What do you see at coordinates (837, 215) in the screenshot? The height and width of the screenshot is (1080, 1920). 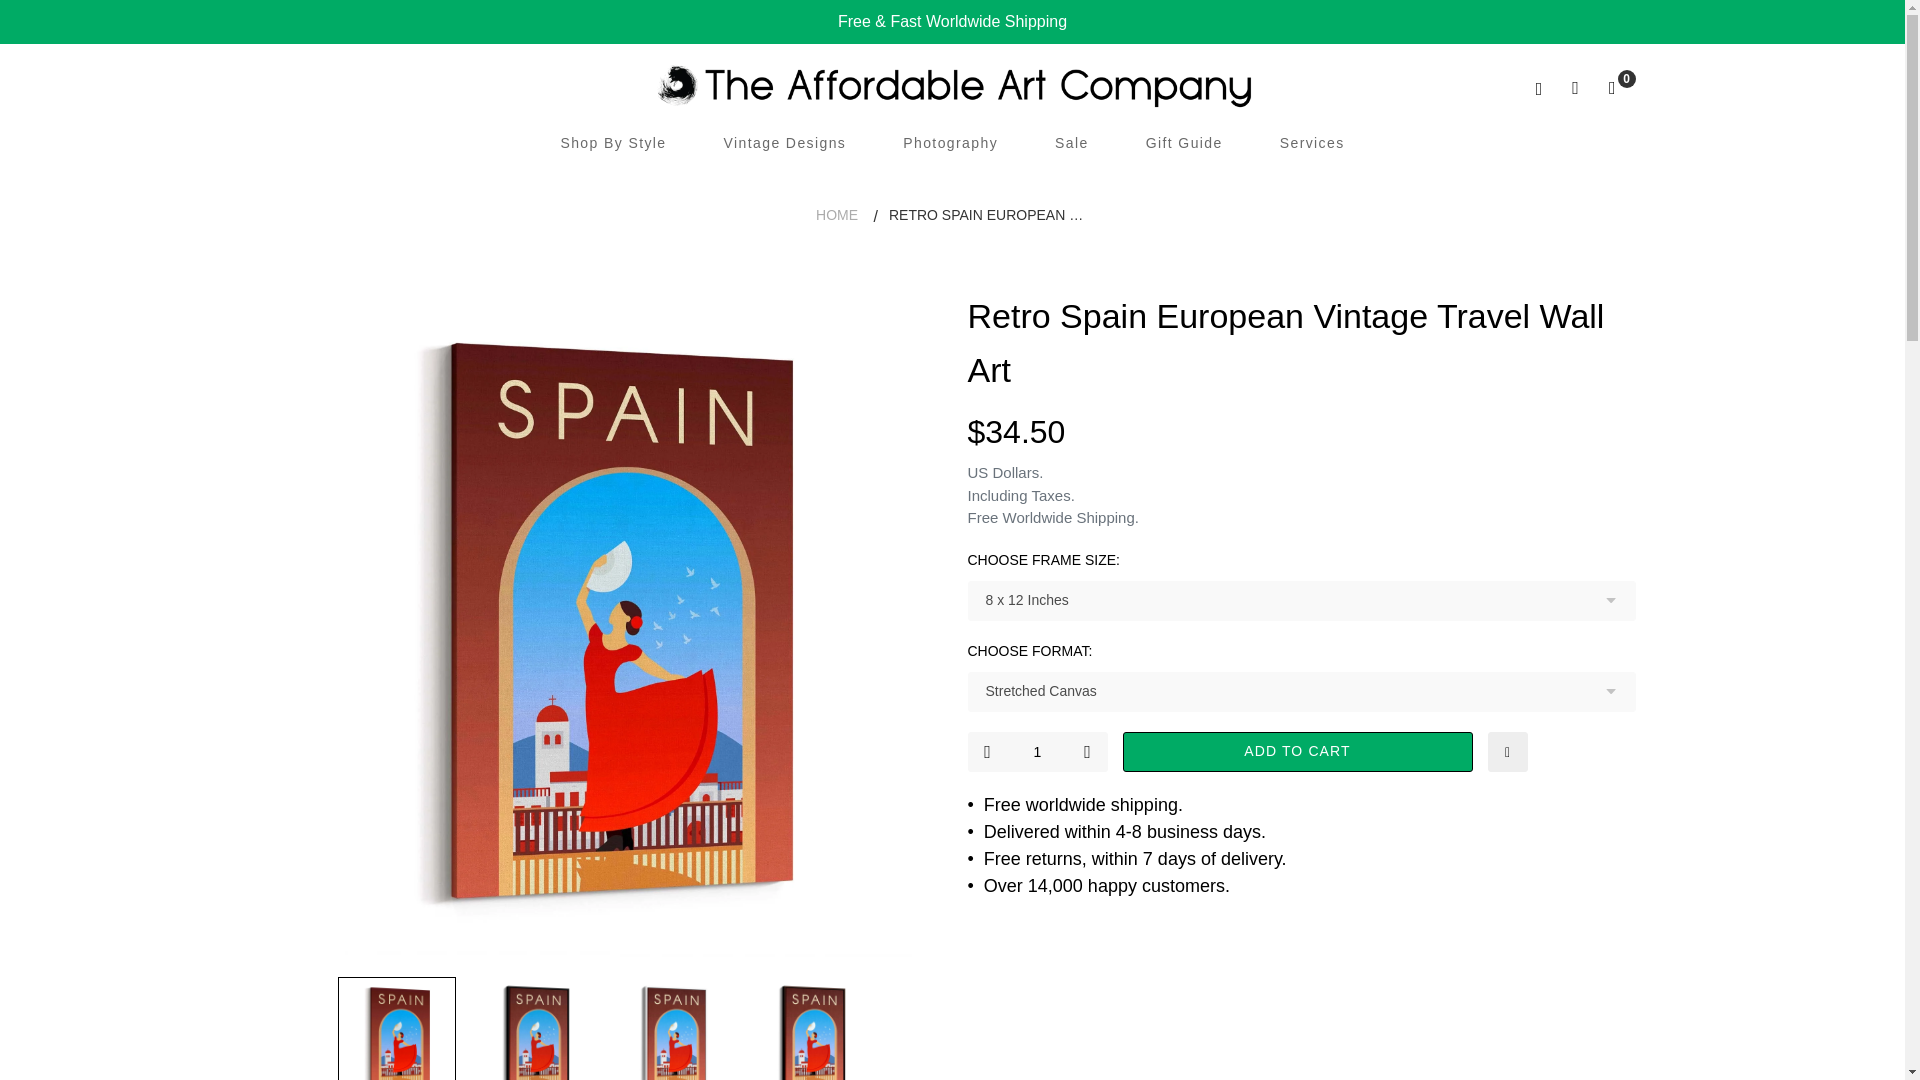 I see `Home` at bounding box center [837, 215].